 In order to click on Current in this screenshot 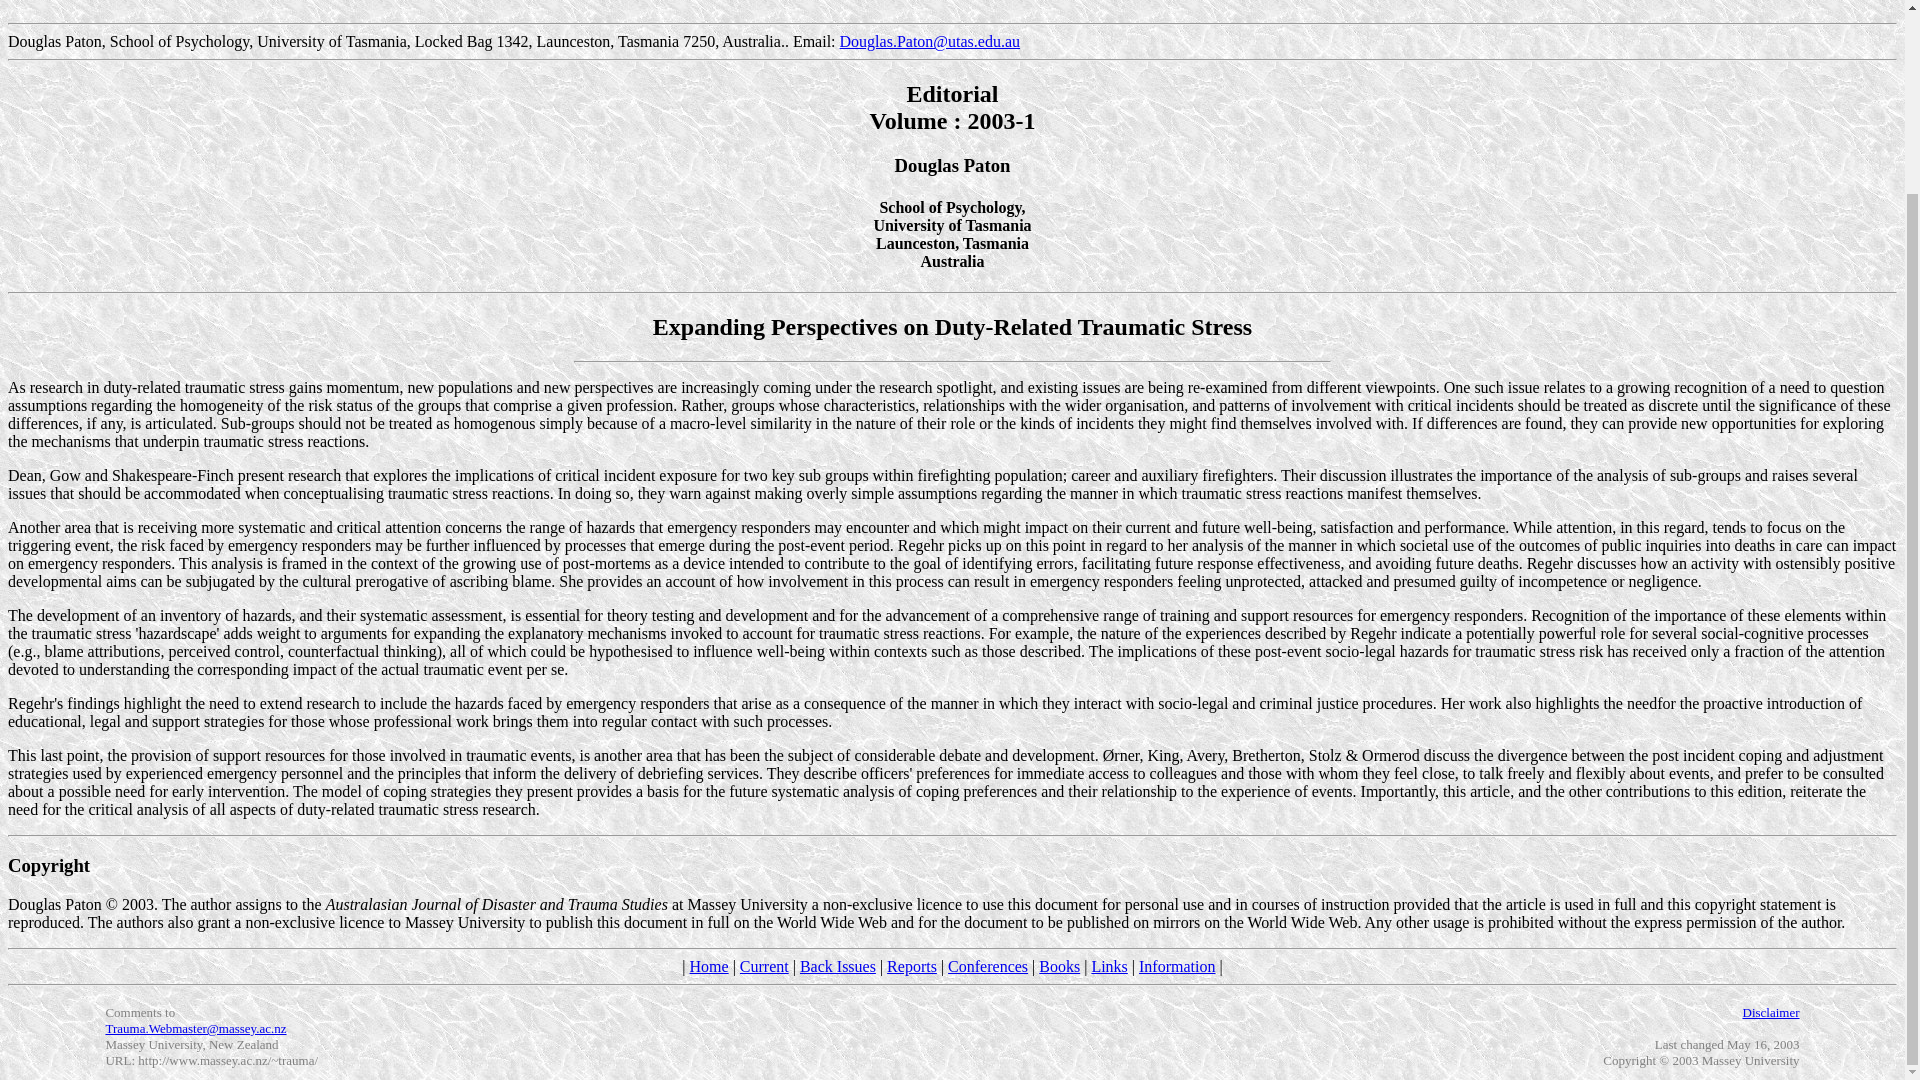, I will do `click(764, 966)`.